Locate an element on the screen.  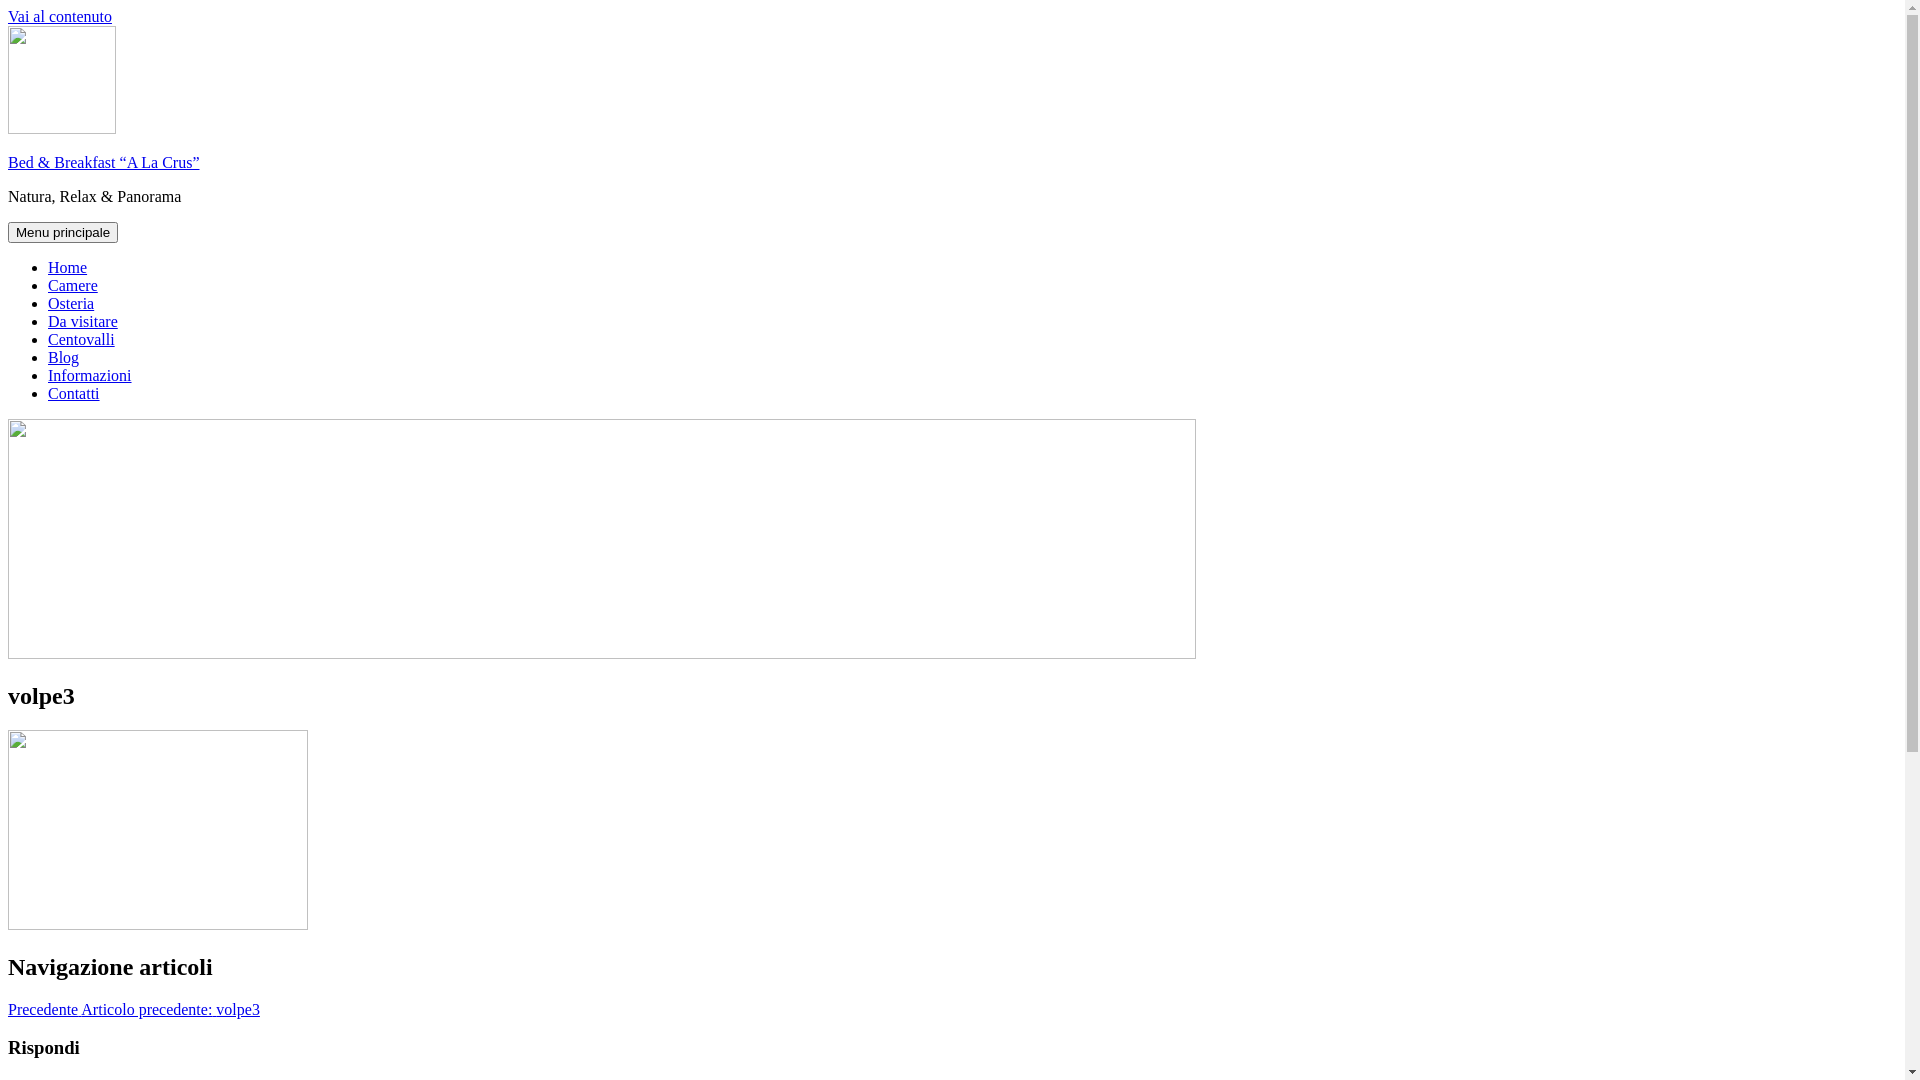
Da visitare is located at coordinates (83, 322).